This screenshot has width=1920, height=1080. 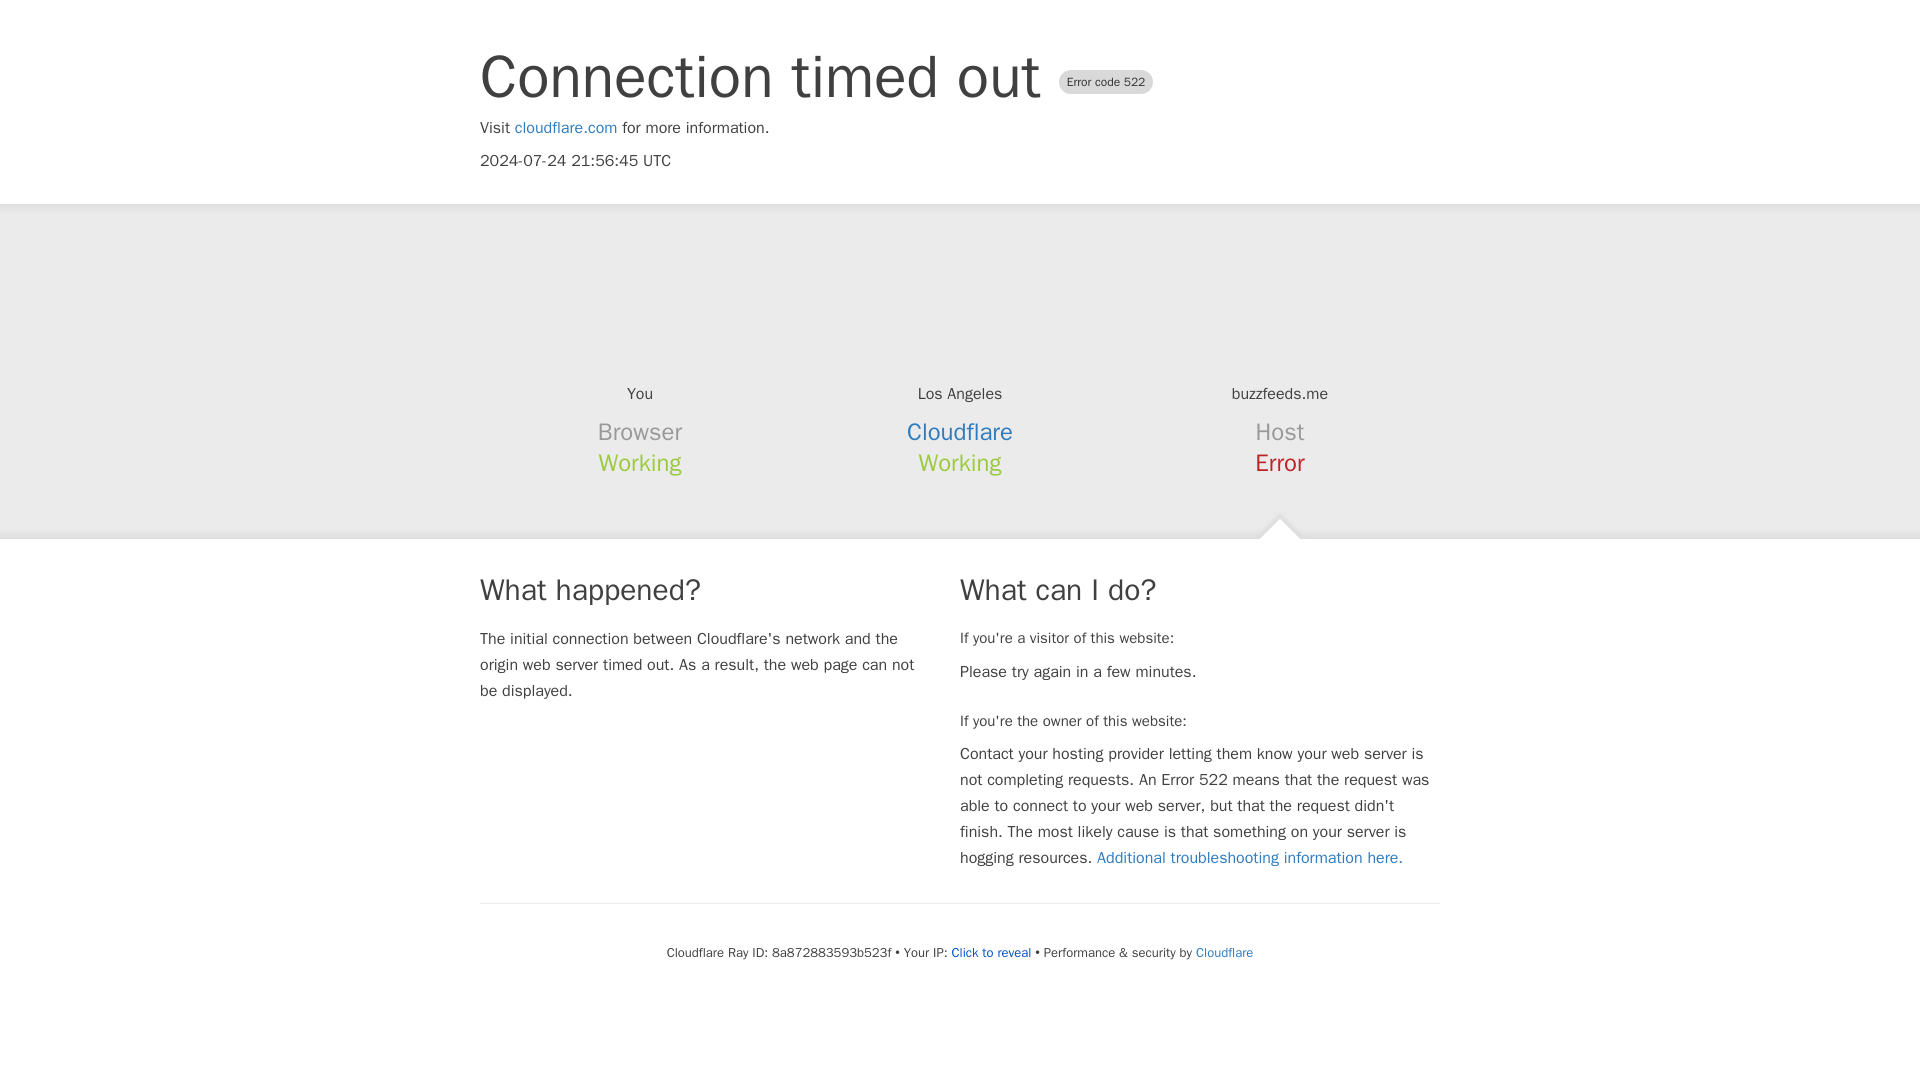 I want to click on Click to reveal, so click(x=990, y=952).